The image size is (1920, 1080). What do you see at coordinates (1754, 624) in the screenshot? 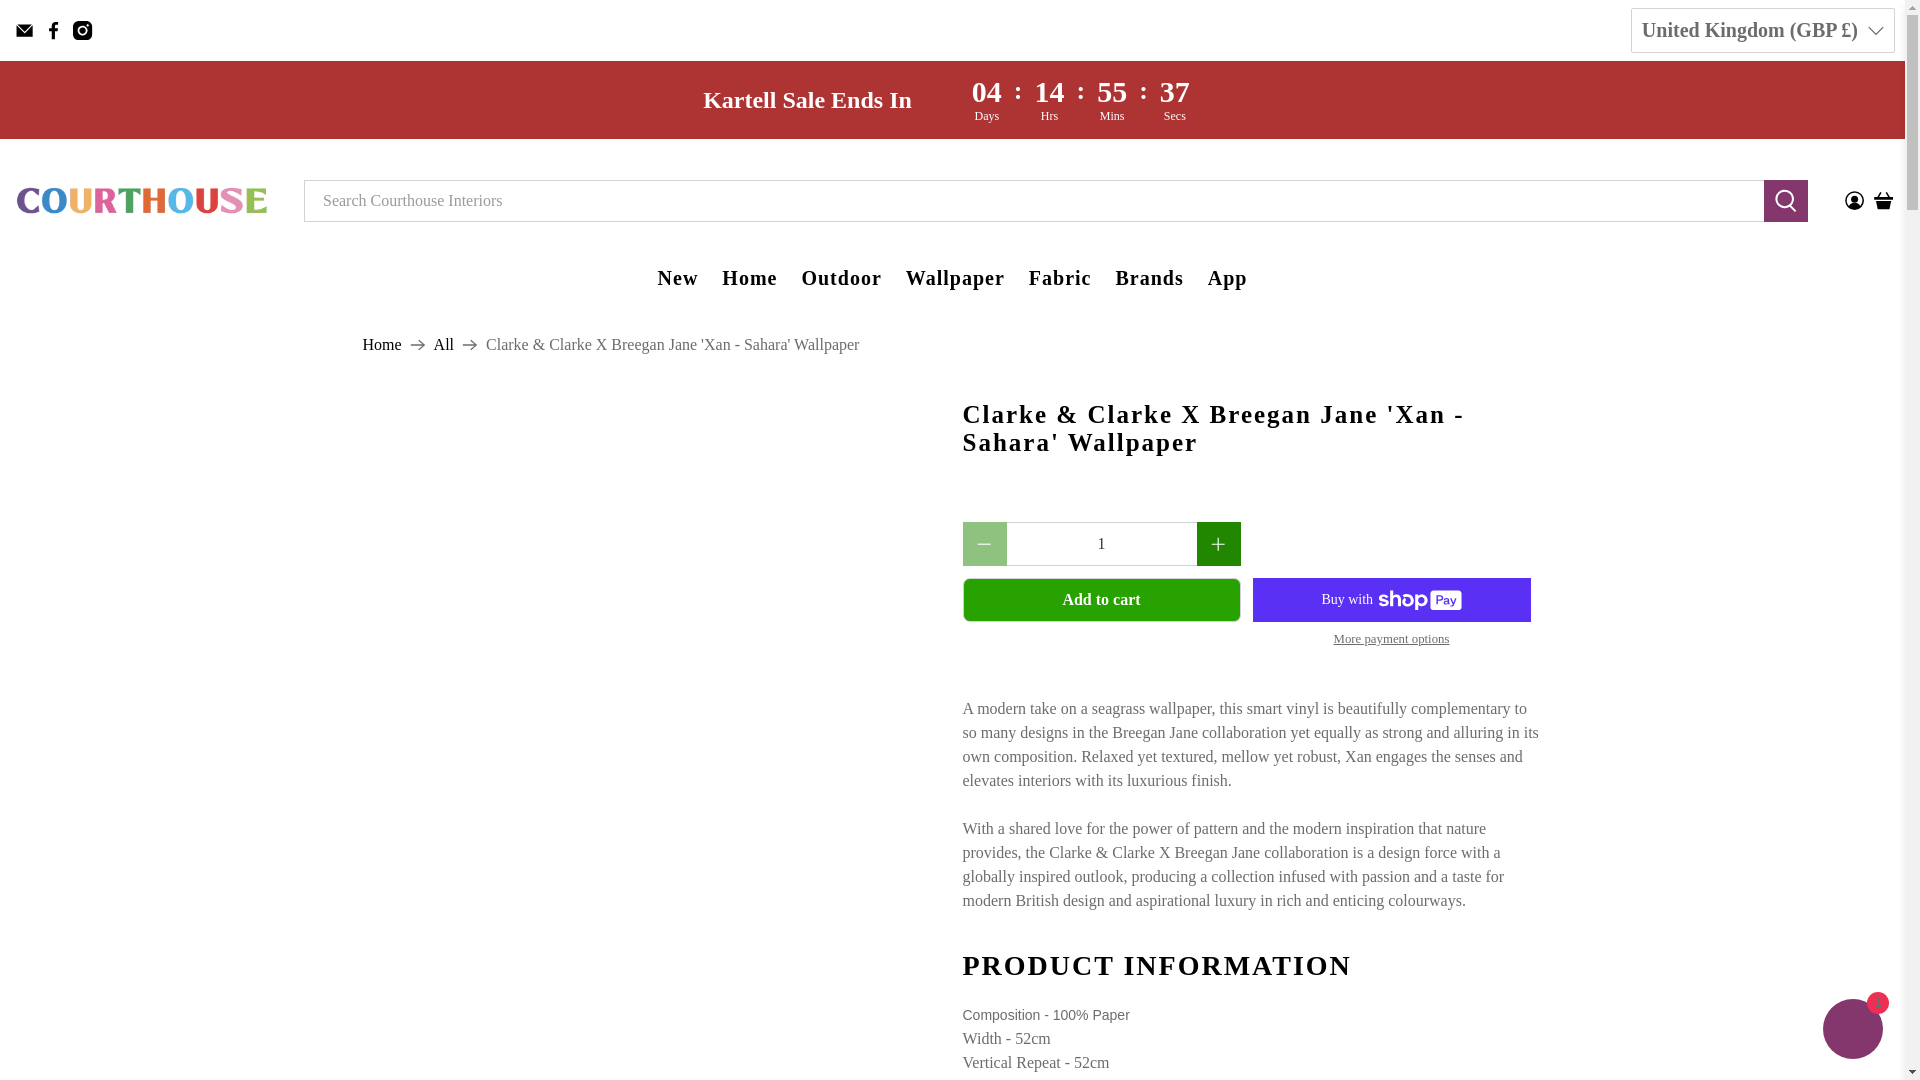
I see `BS` at bounding box center [1754, 624].